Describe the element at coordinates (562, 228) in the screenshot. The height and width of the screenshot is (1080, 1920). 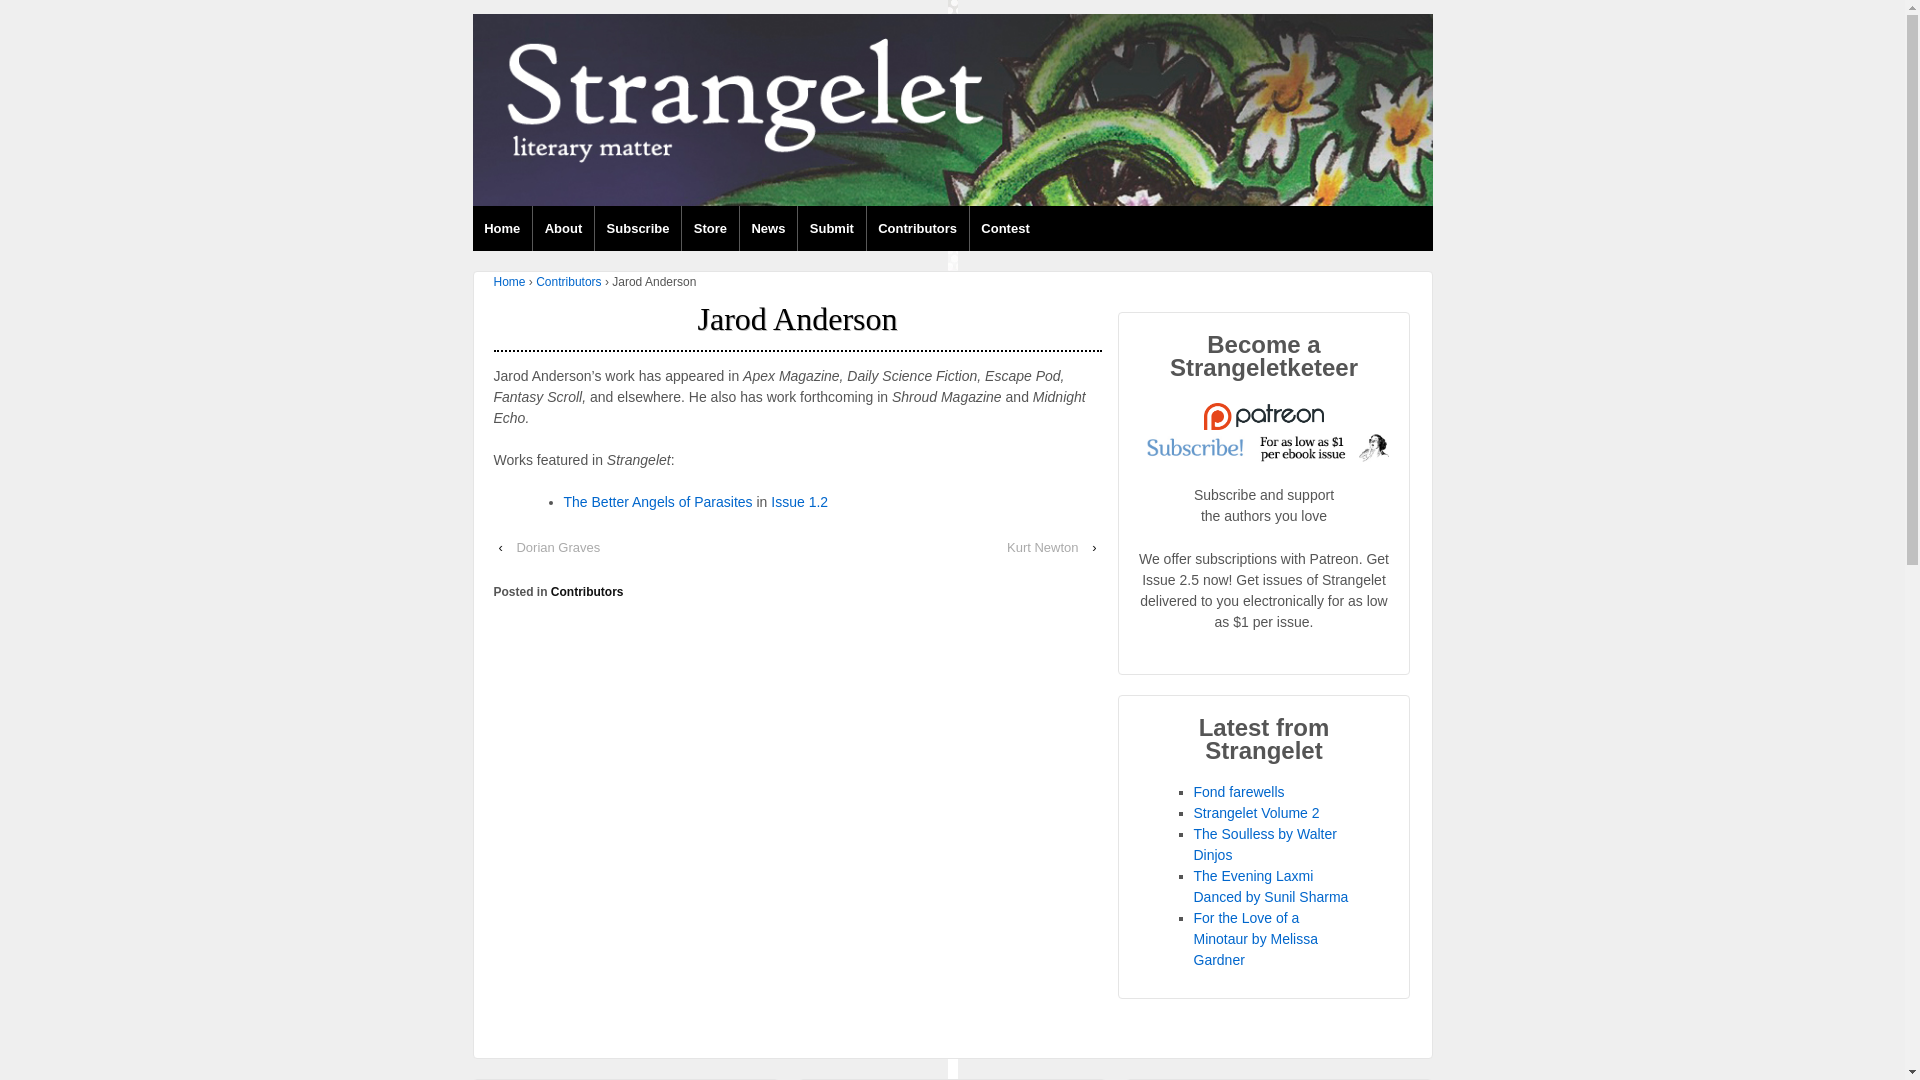
I see `About` at that location.